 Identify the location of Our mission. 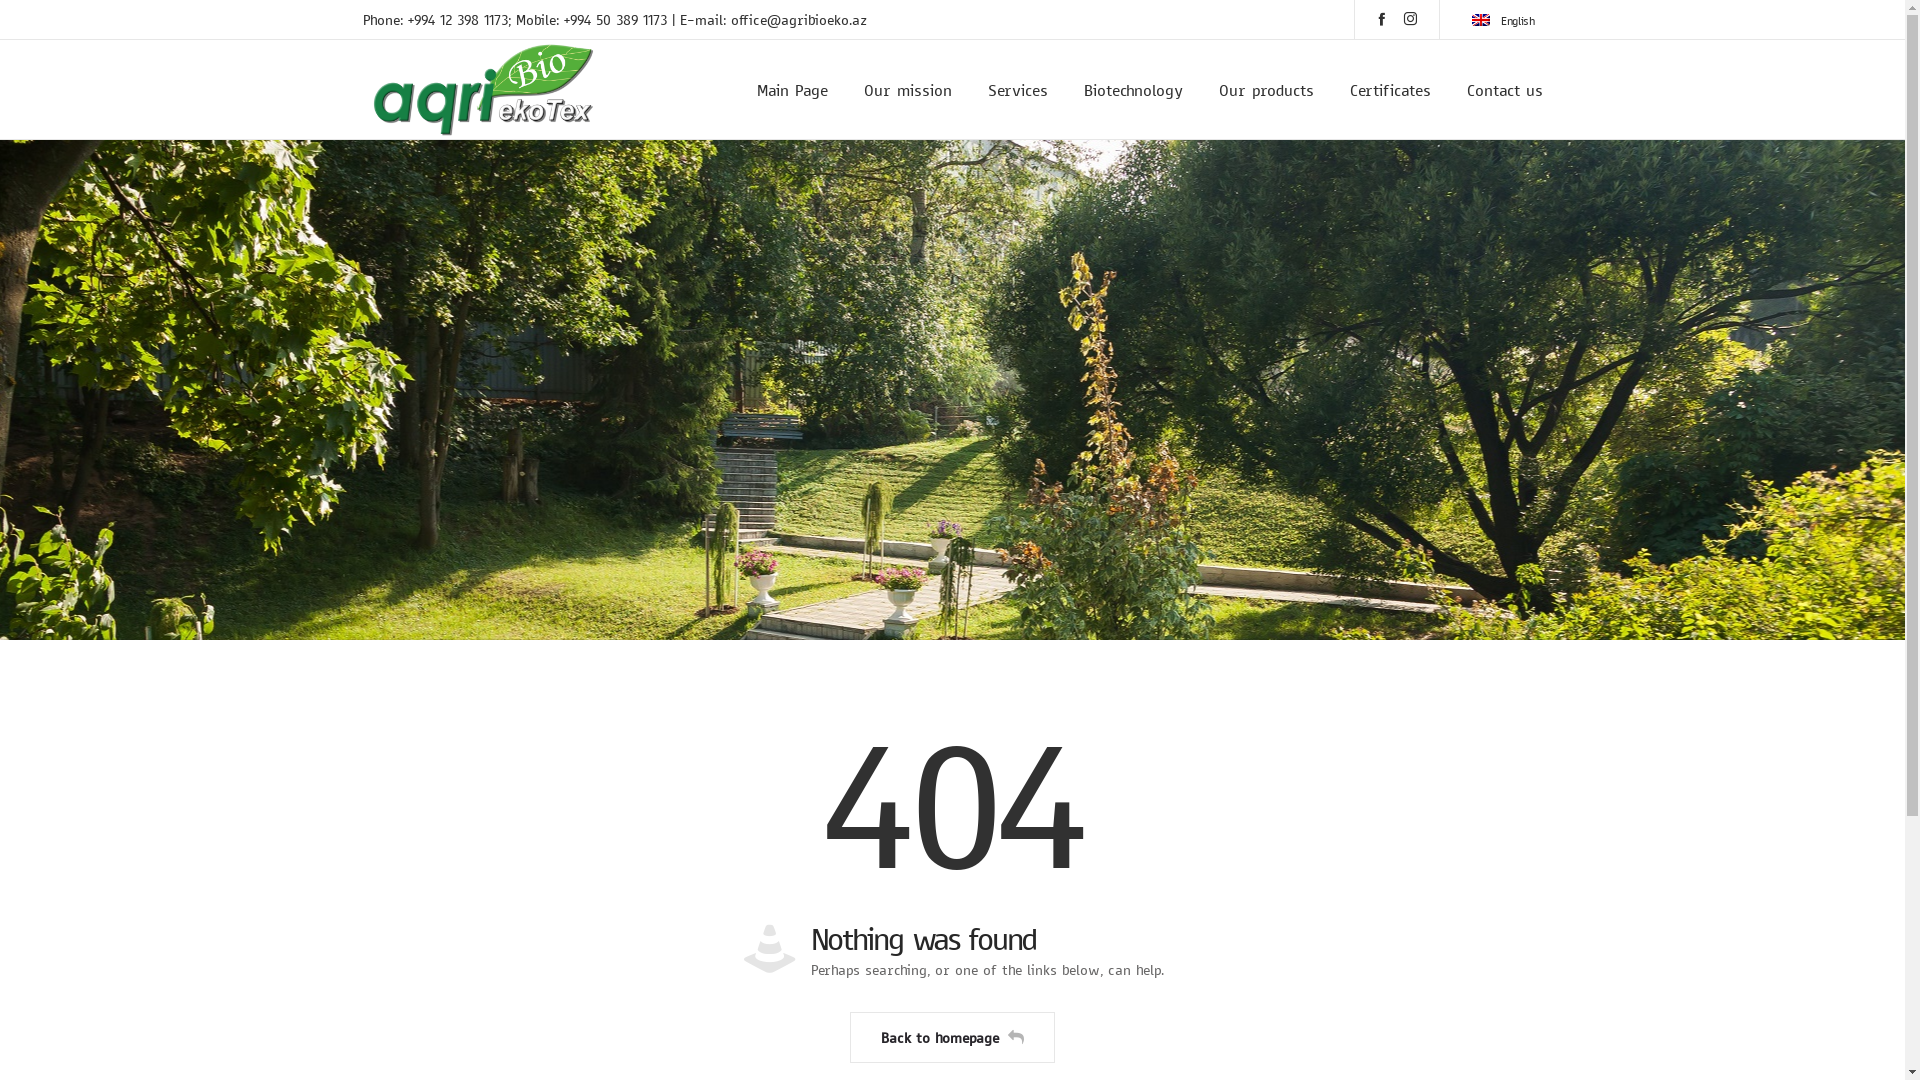
(908, 90).